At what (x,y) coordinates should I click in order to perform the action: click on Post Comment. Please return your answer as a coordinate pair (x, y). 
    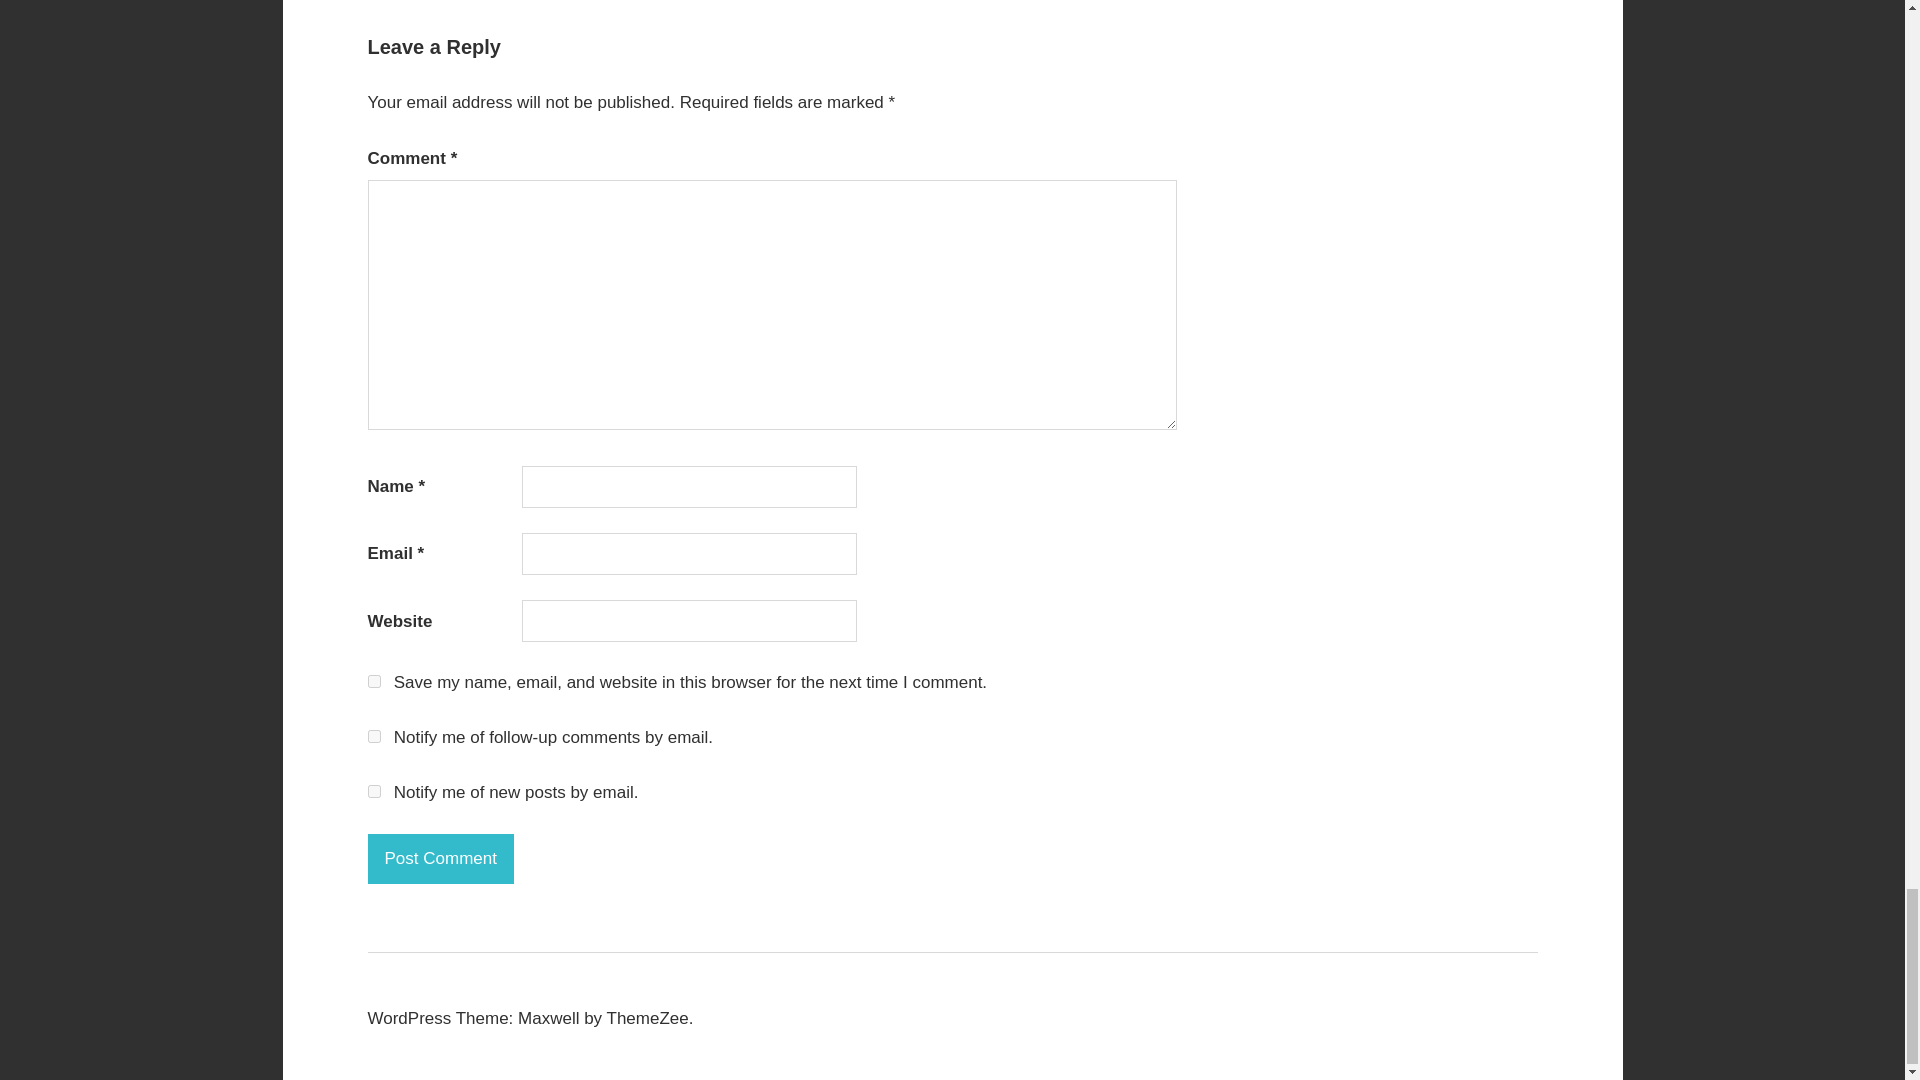
    Looking at the image, I should click on (441, 858).